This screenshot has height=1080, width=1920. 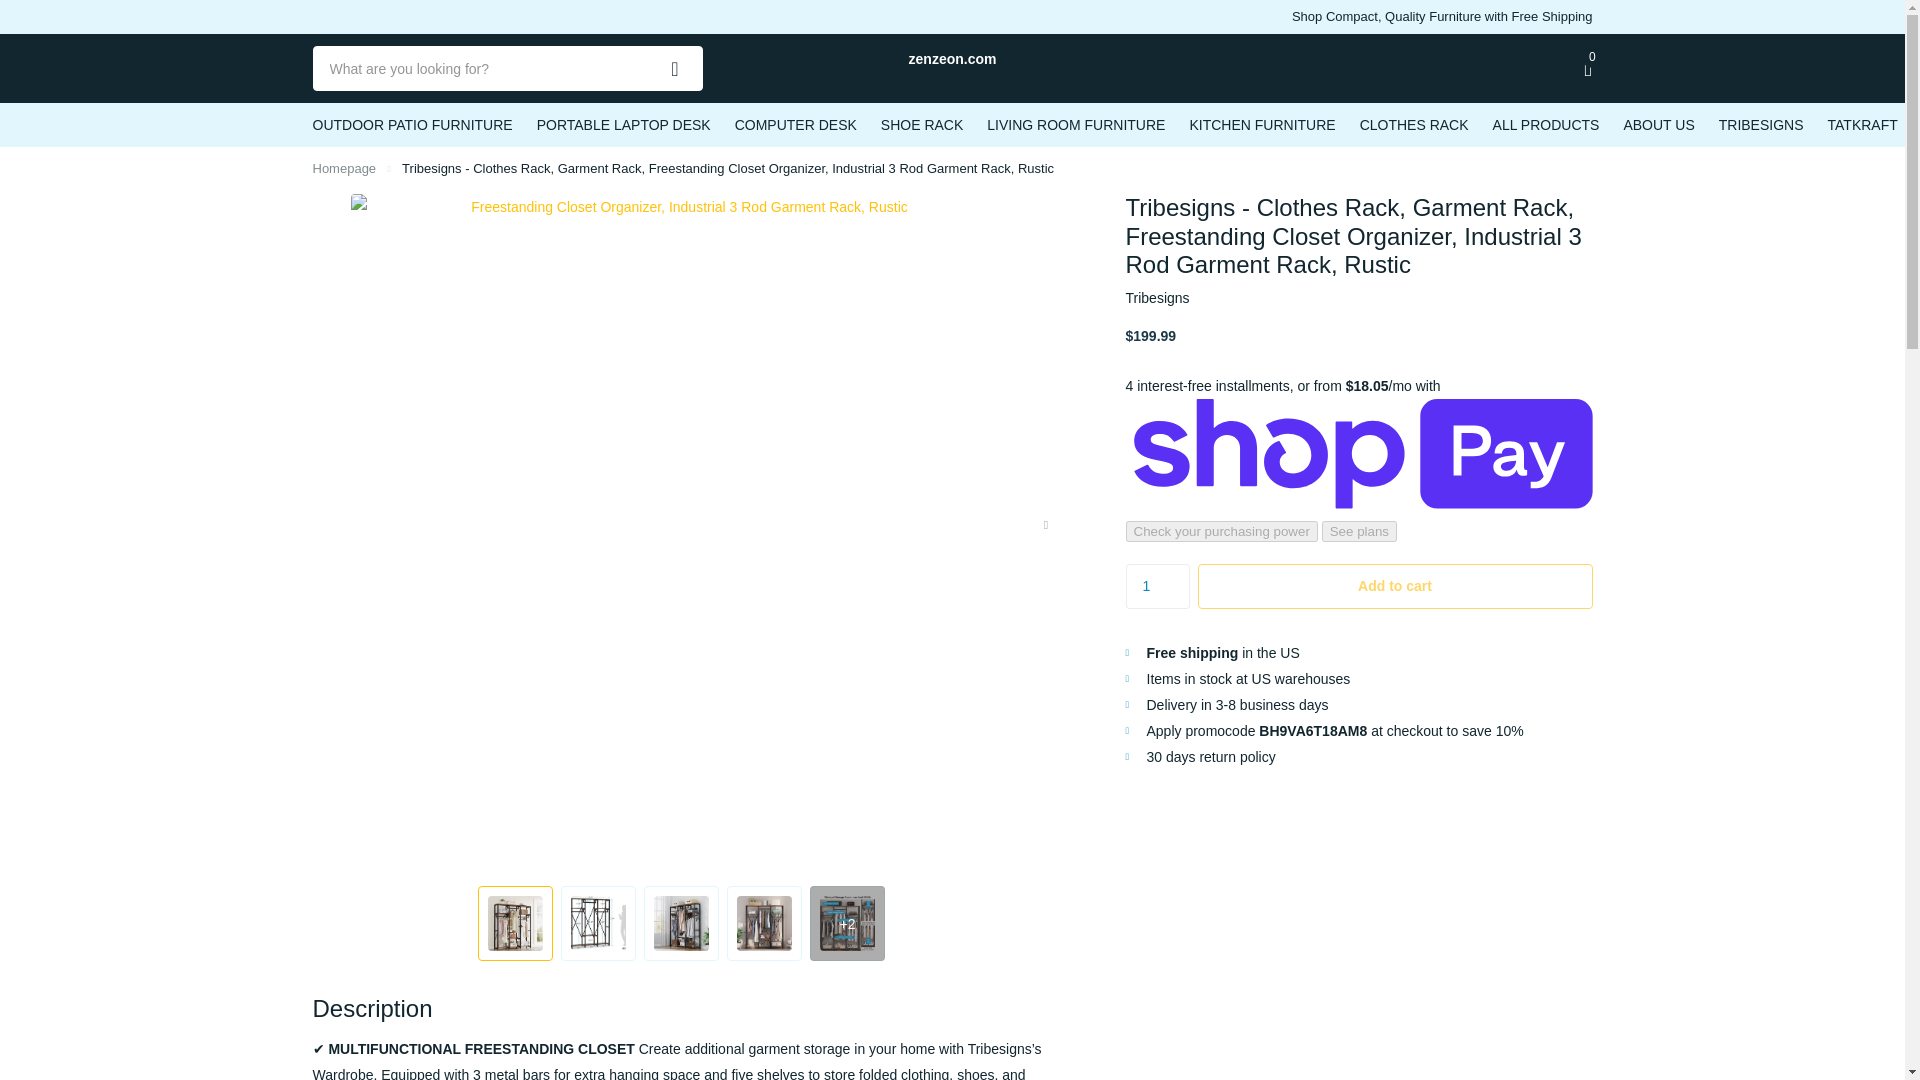 I want to click on COMPUTER DESK, so click(x=796, y=124).